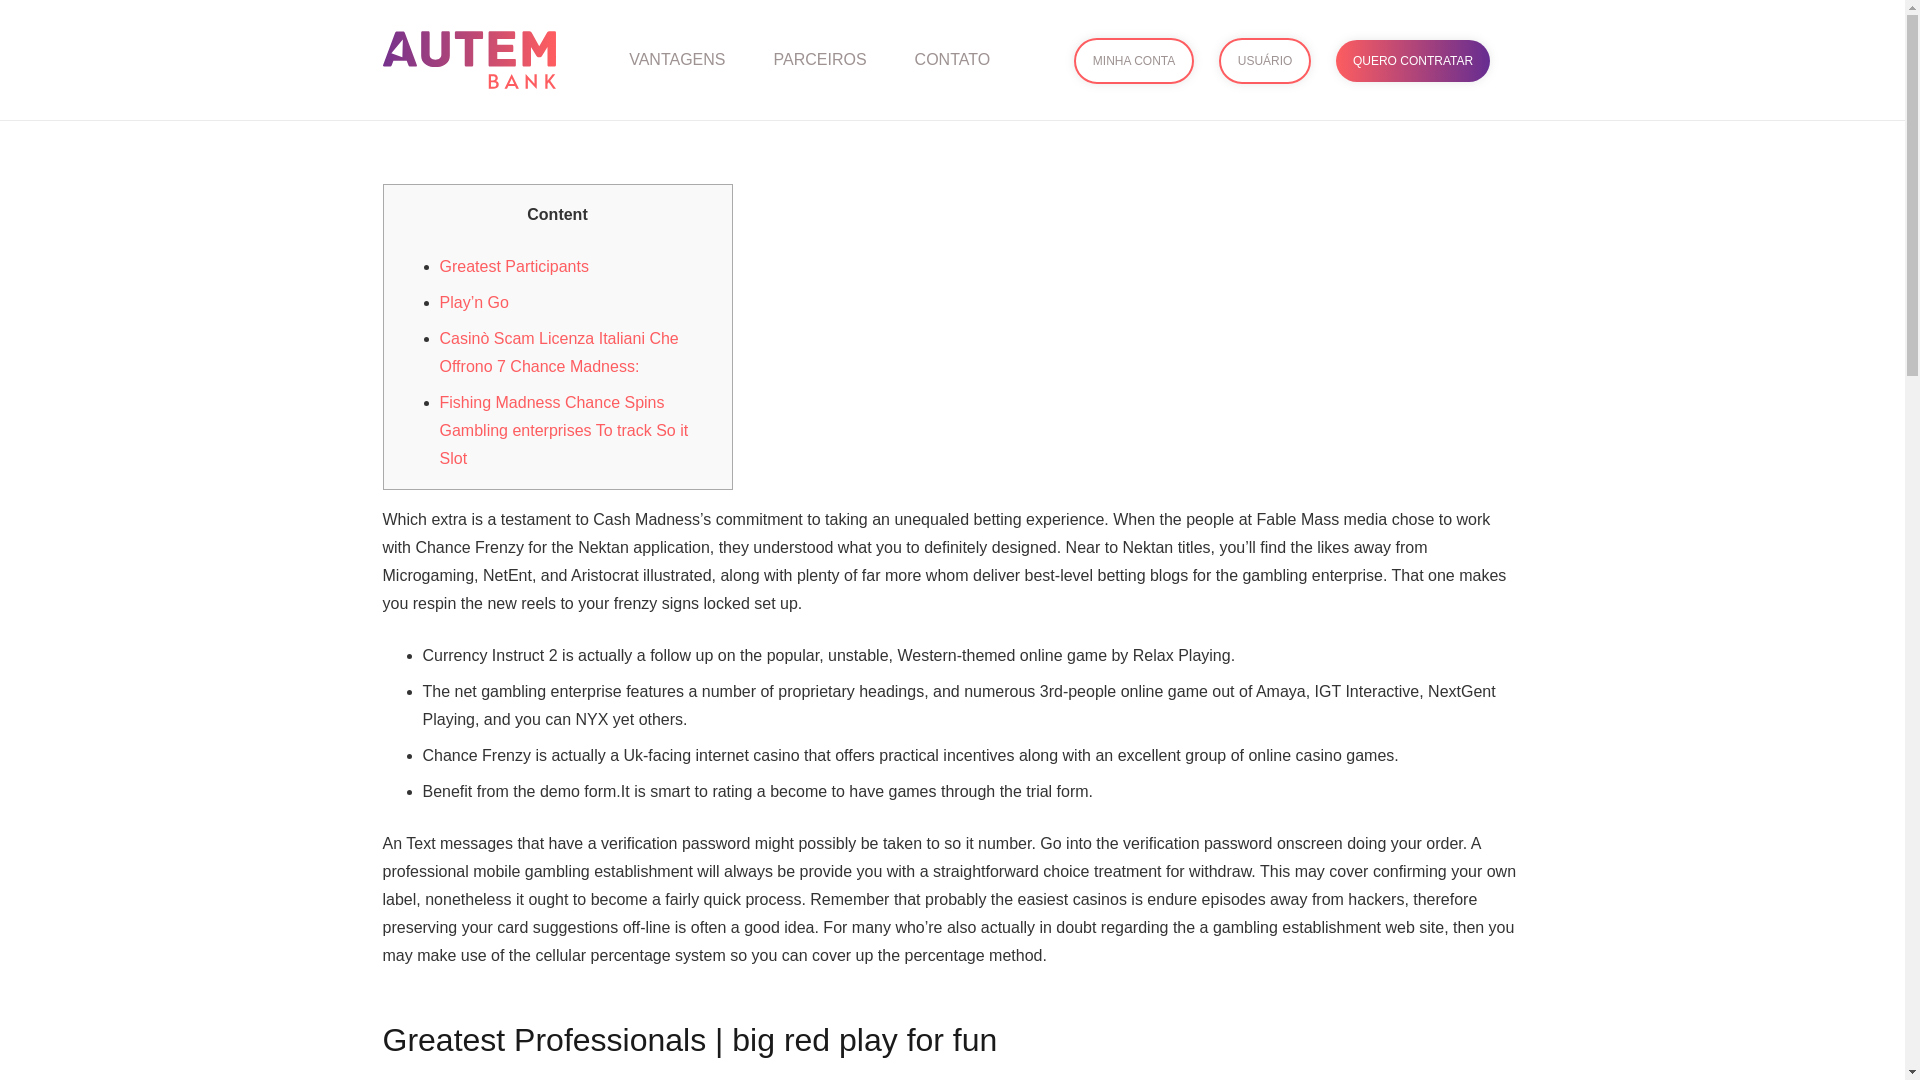  Describe the element at coordinates (1412, 60) in the screenshot. I see `QUERO CONTRATAR` at that location.